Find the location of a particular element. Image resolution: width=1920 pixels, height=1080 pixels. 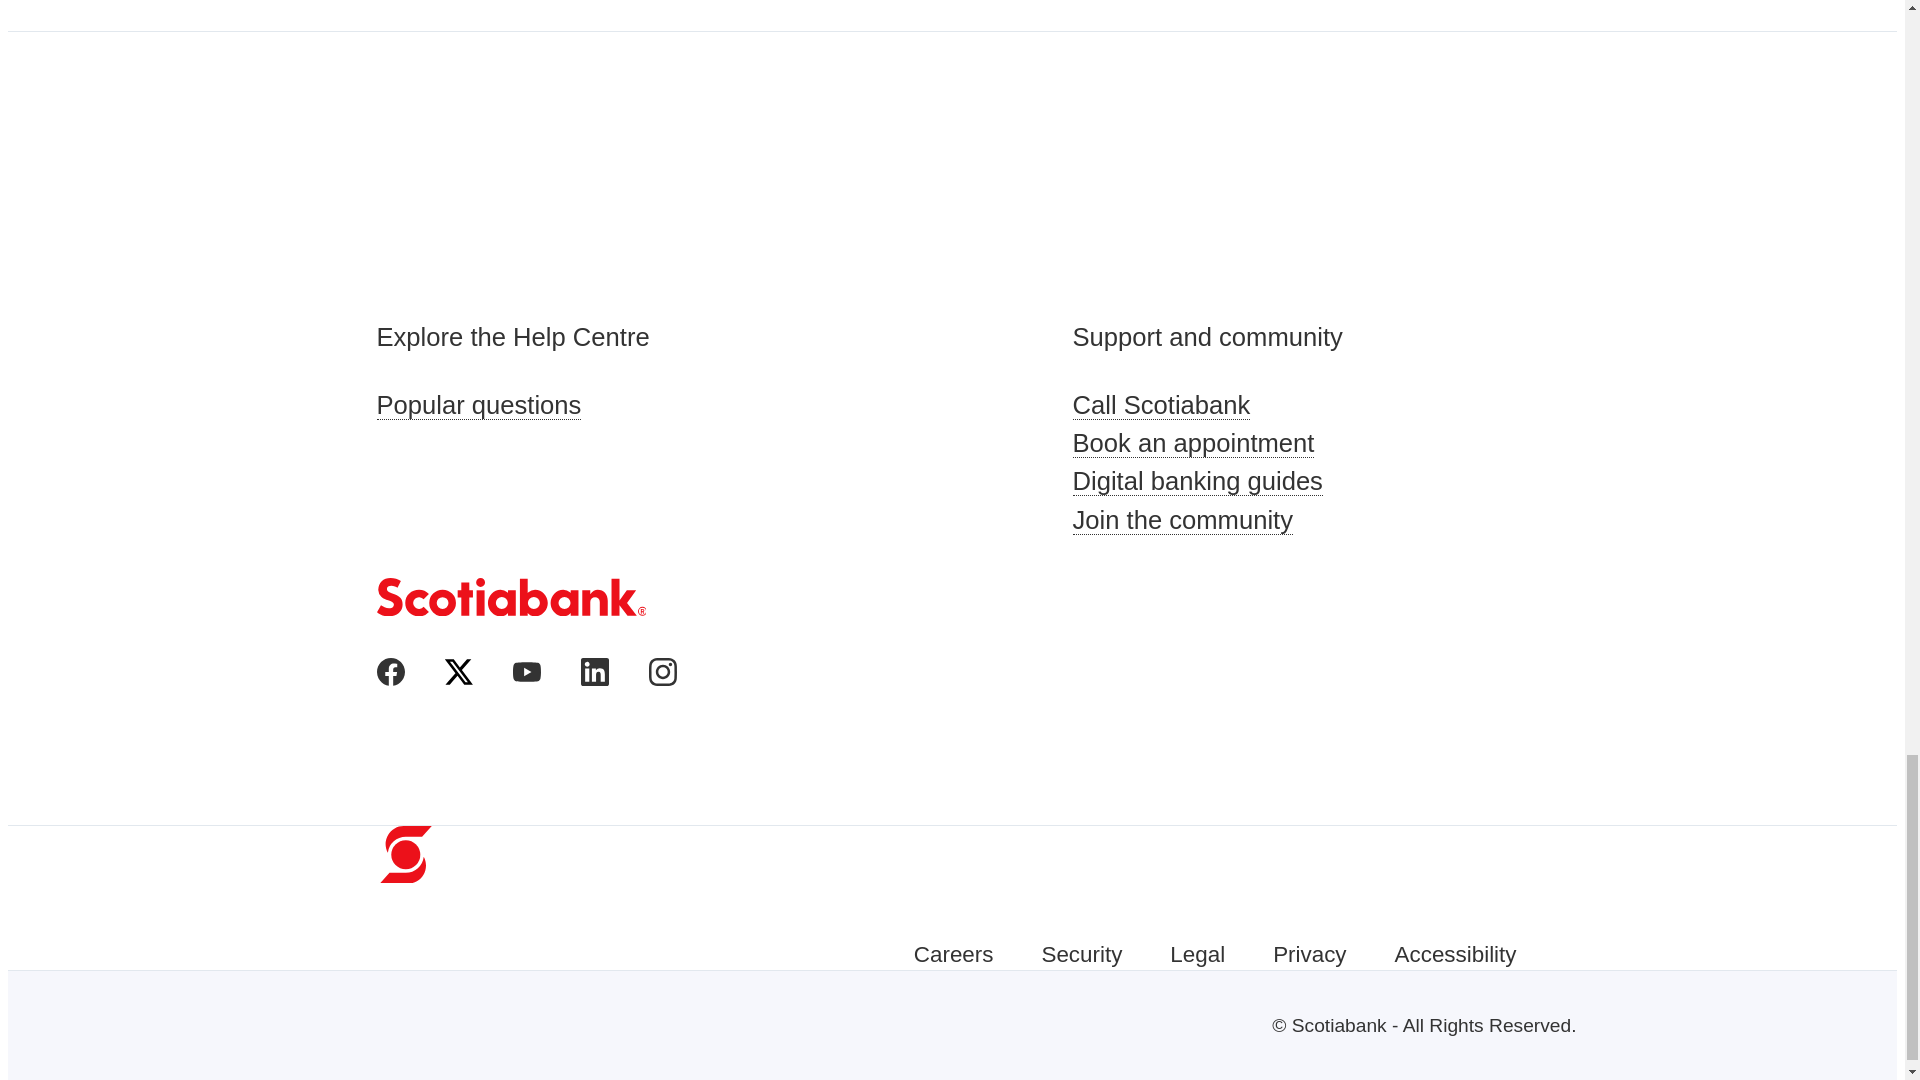

Careers is located at coordinates (954, 953).